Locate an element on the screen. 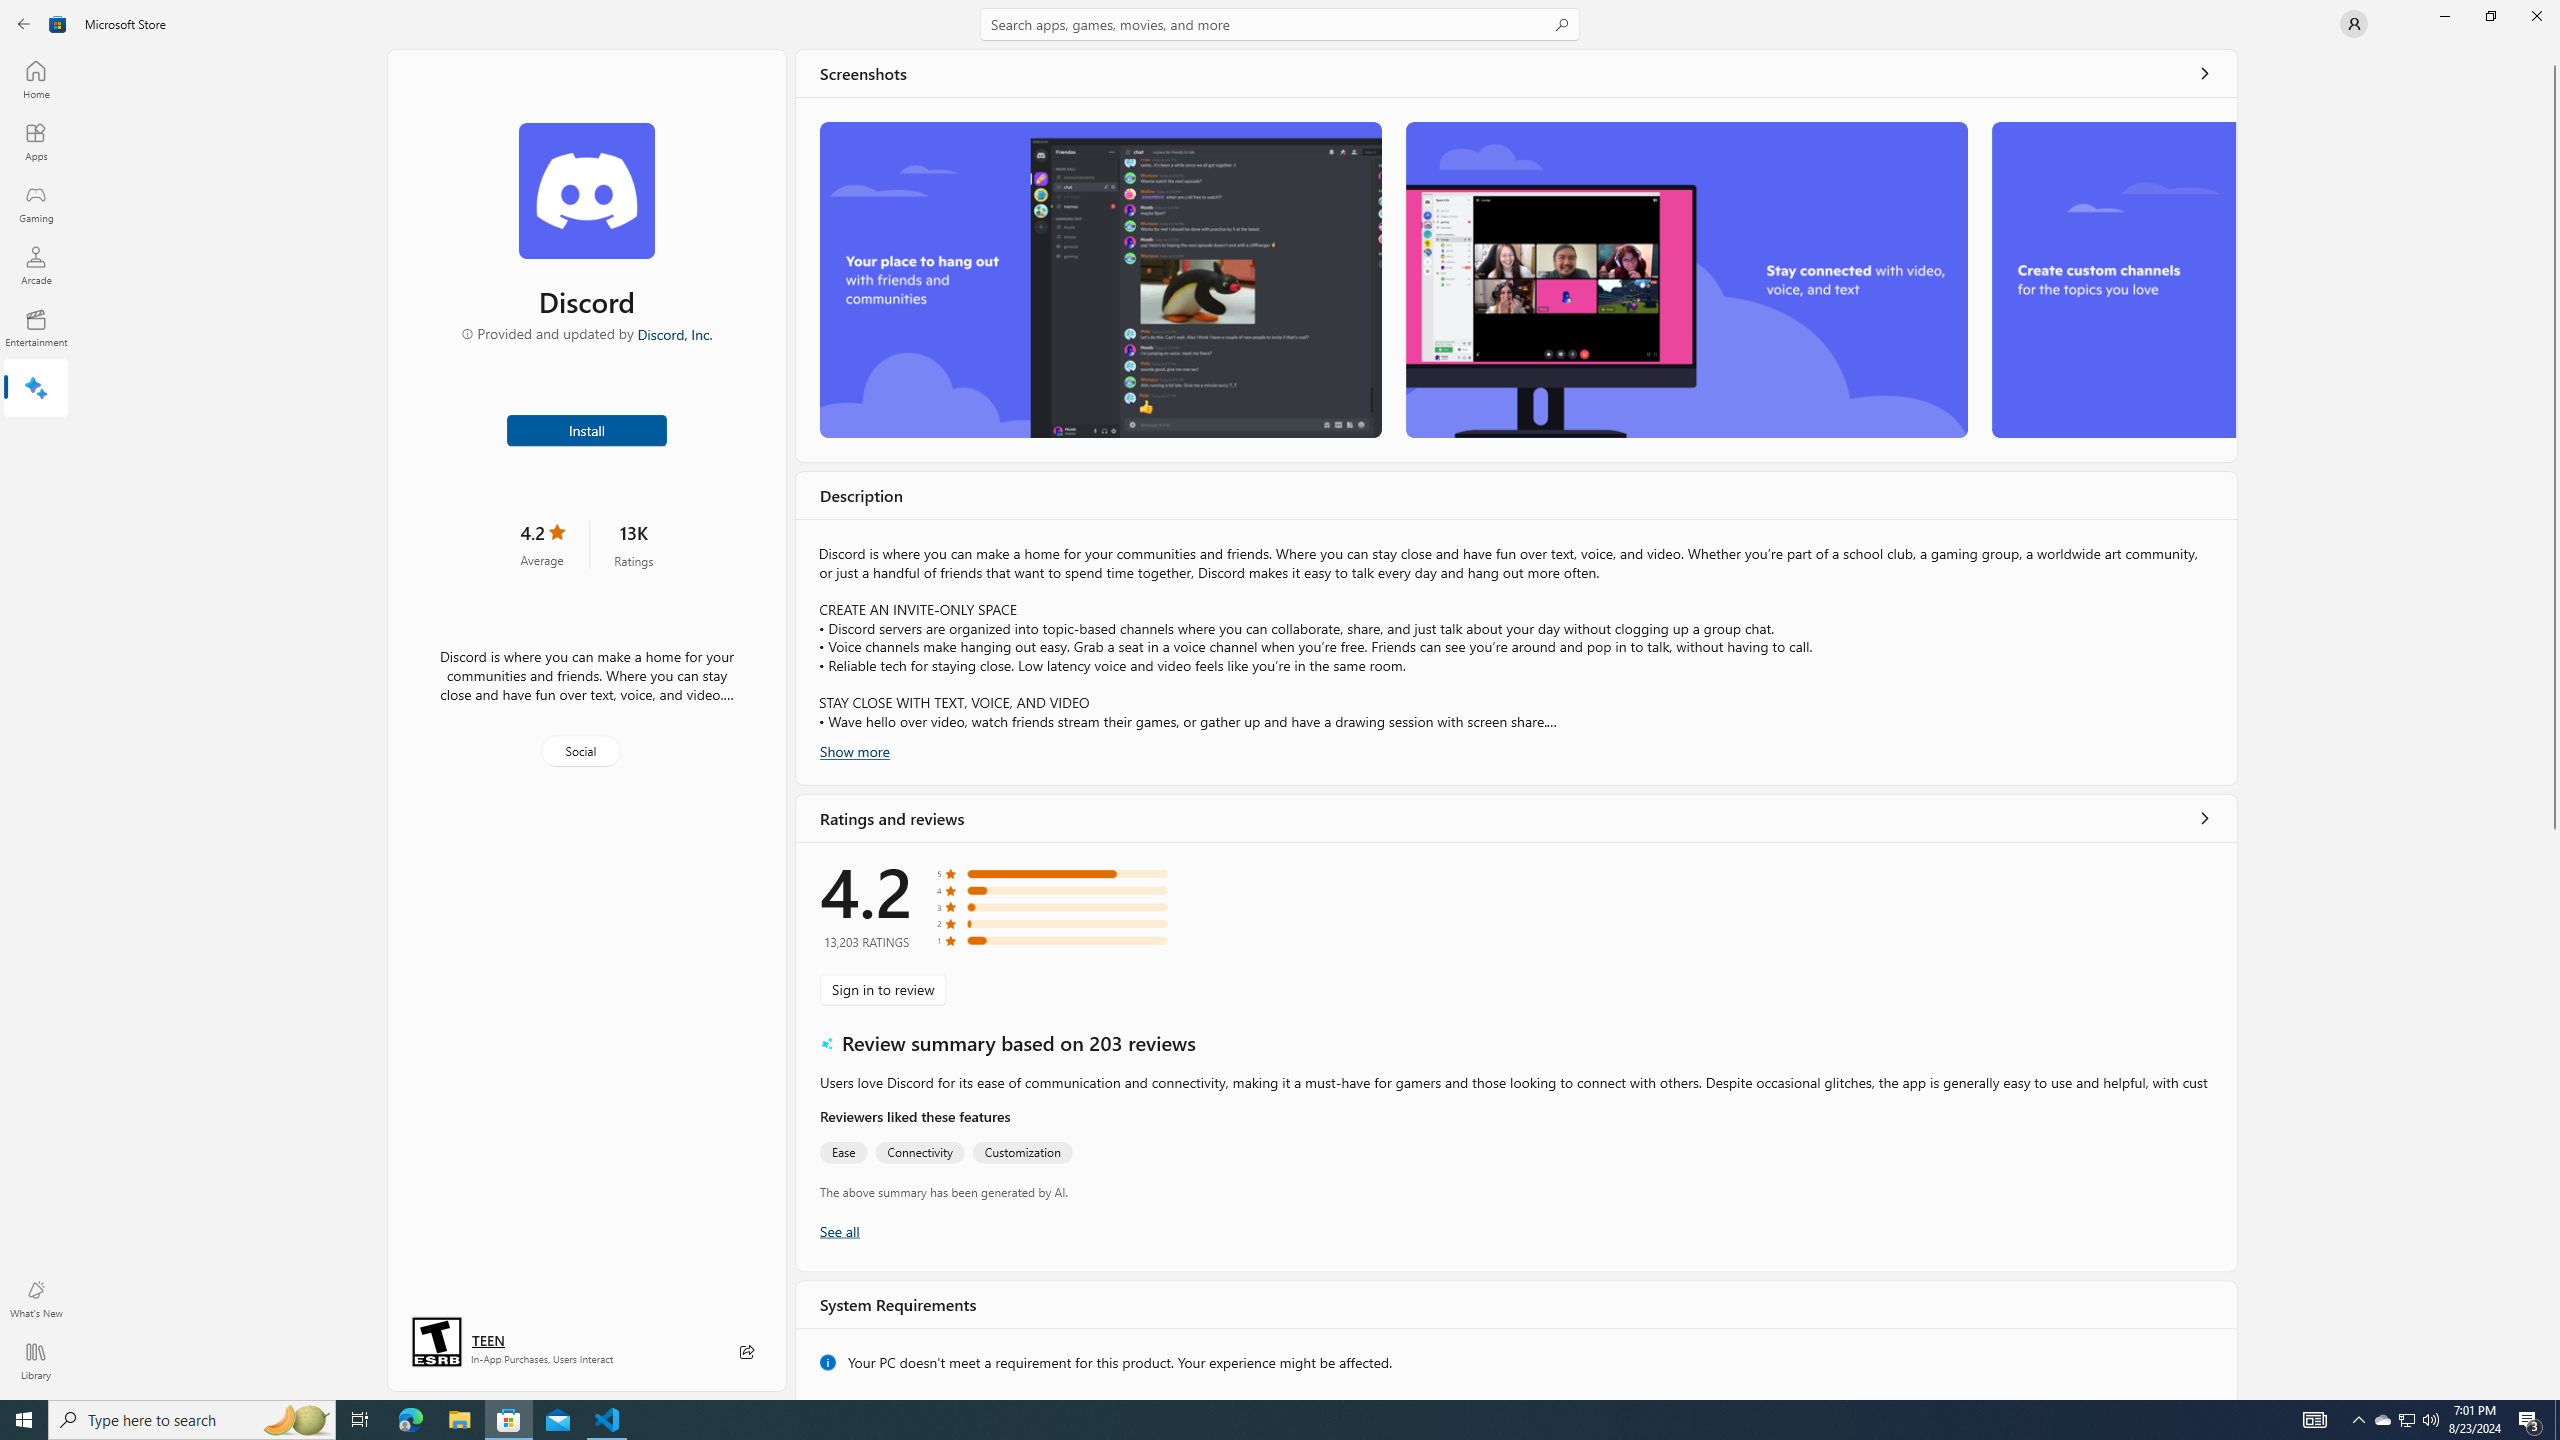  Close Microsoft Store is located at coordinates (2536, 16).